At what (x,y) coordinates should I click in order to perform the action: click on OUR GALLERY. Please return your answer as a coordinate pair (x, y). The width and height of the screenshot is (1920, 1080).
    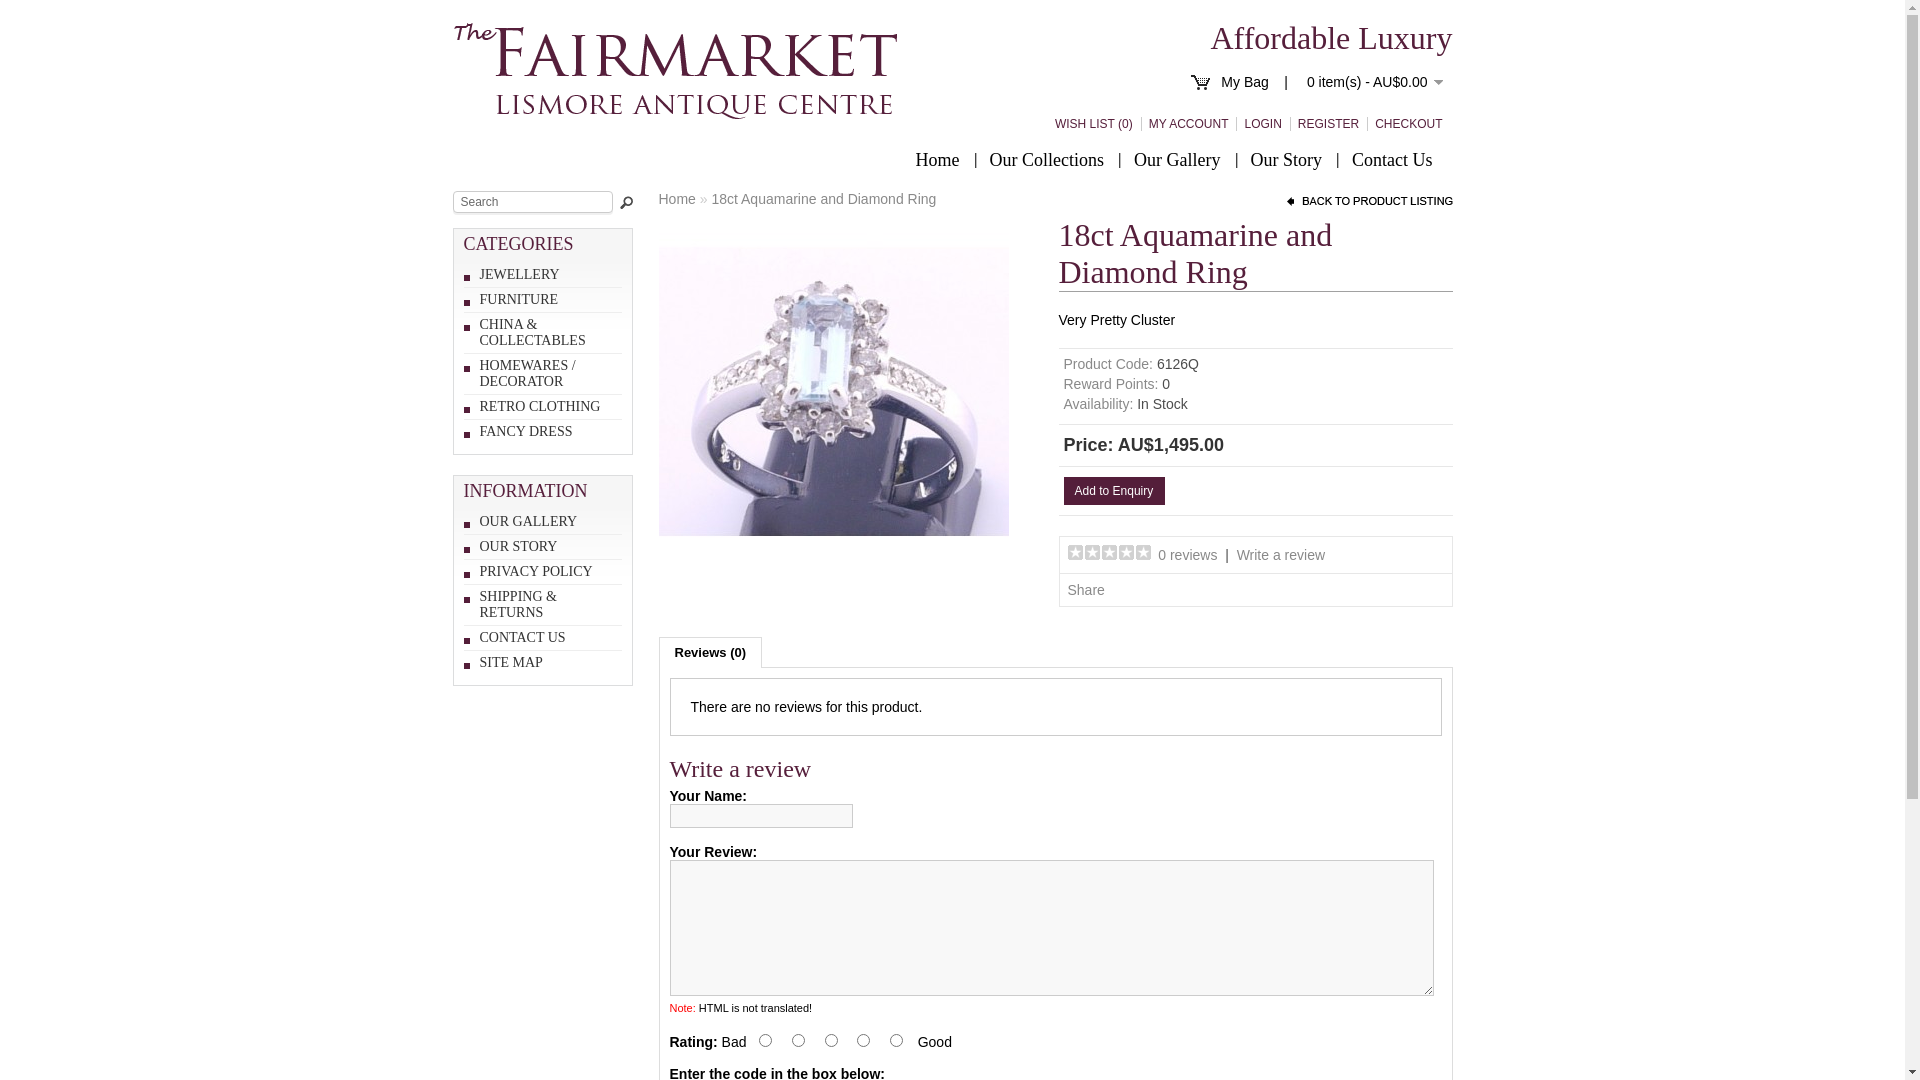
    Looking at the image, I should click on (529, 522).